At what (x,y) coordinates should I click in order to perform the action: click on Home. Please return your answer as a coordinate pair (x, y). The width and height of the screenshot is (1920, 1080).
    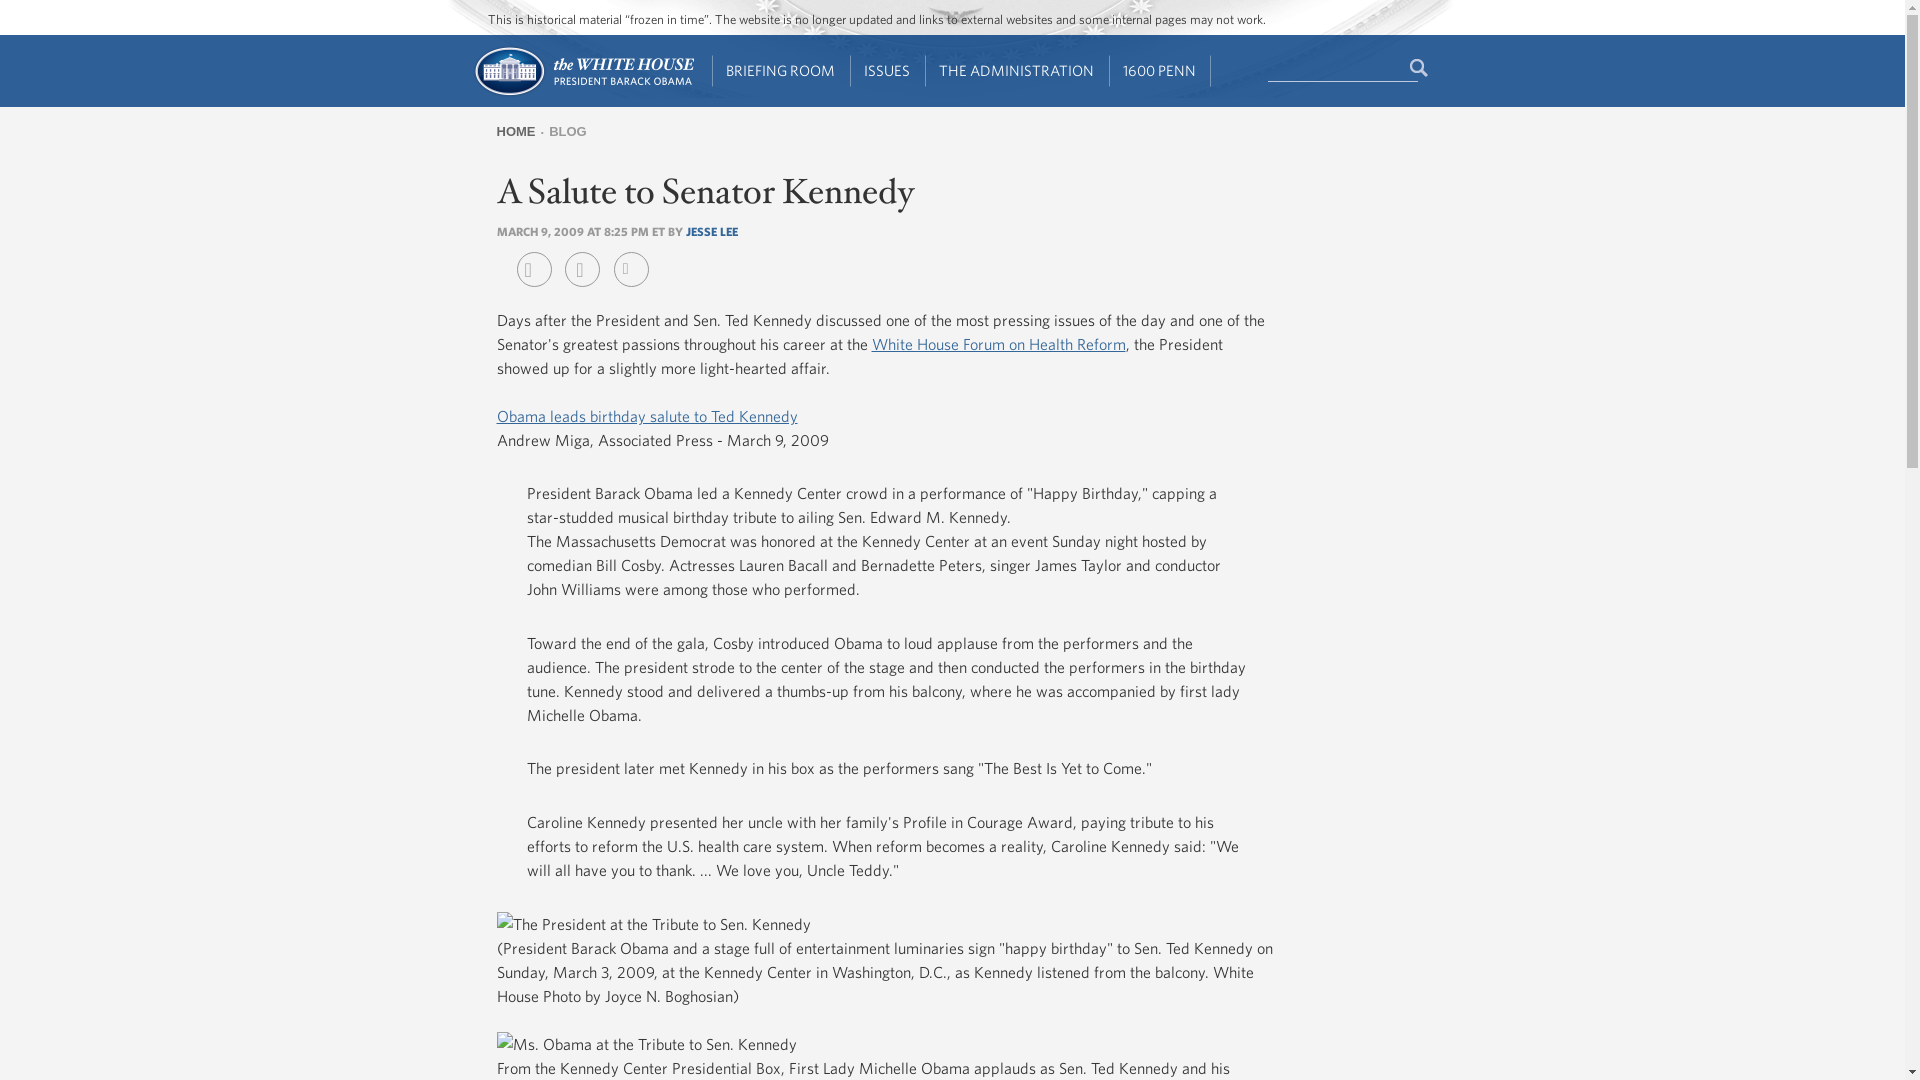
    Looking at the image, I should click on (582, 94).